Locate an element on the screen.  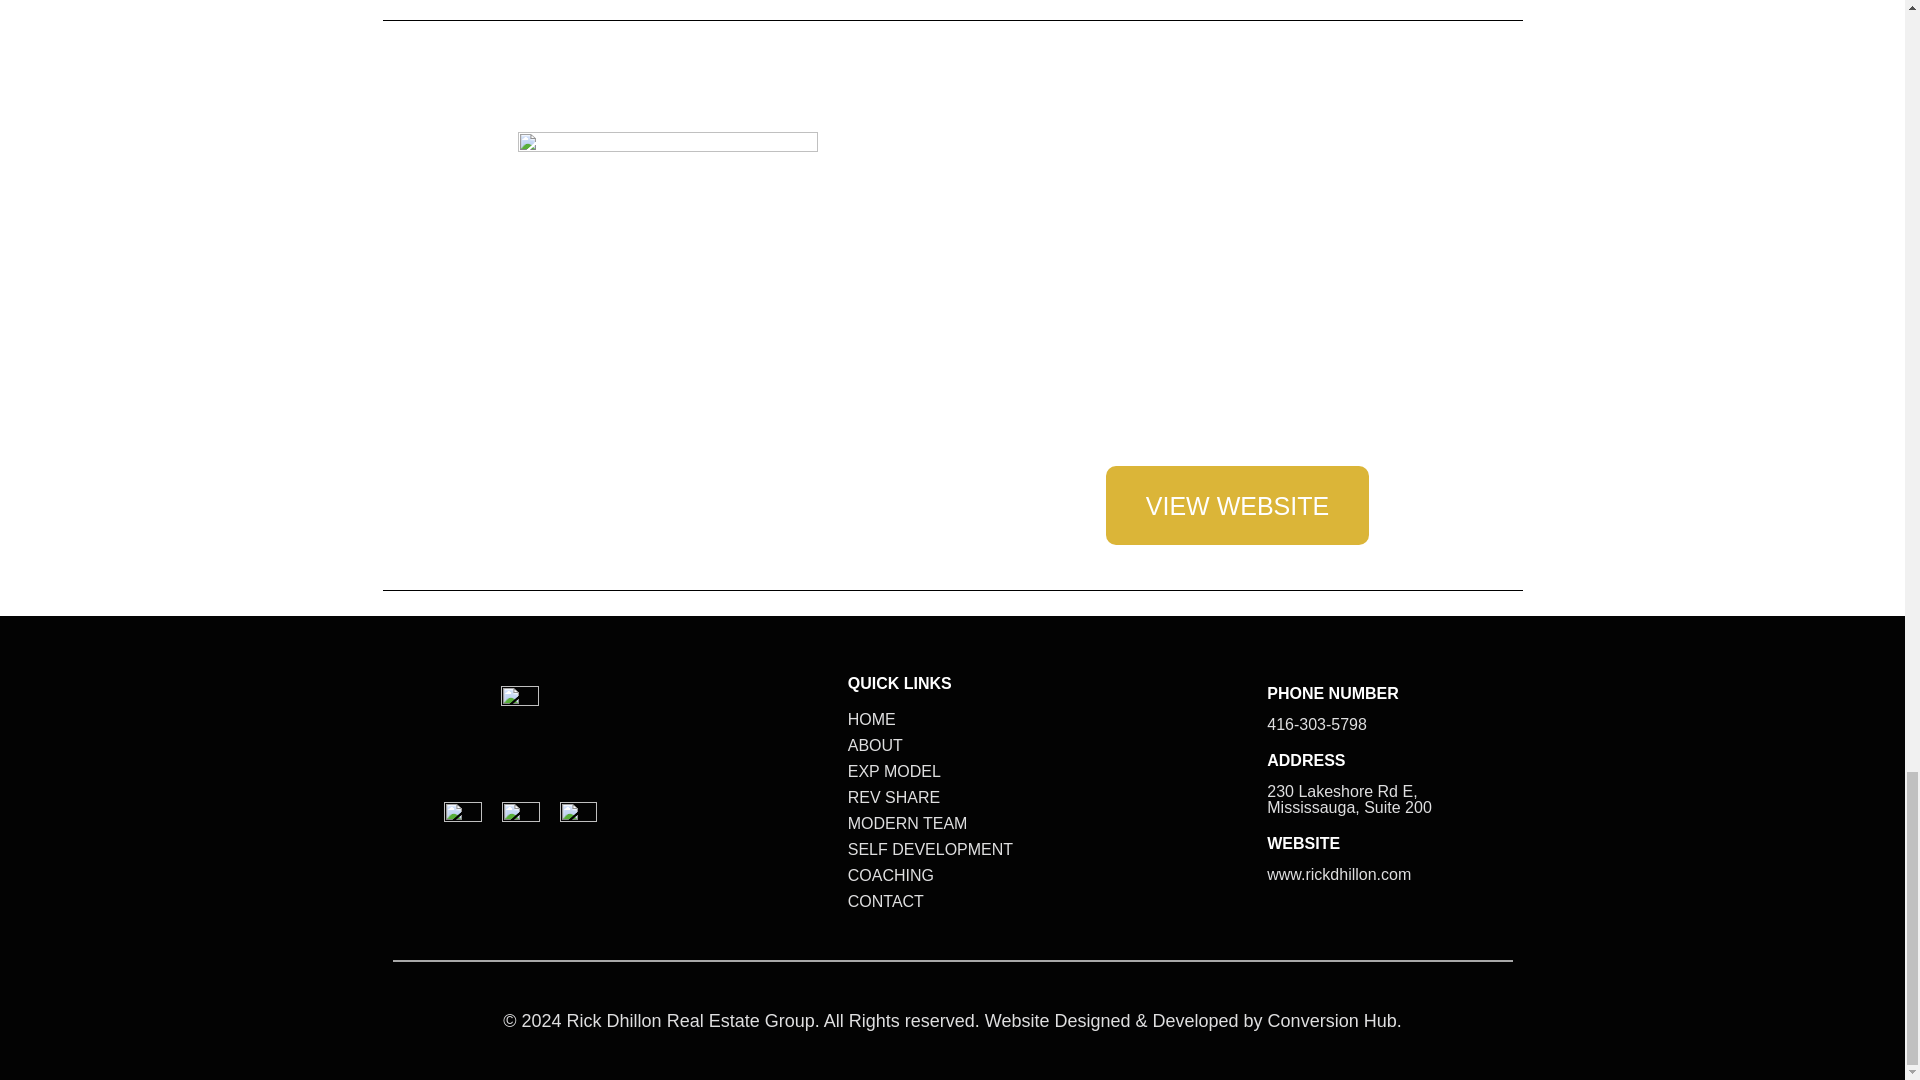
MODERN TEAM is located at coordinates (908, 823).